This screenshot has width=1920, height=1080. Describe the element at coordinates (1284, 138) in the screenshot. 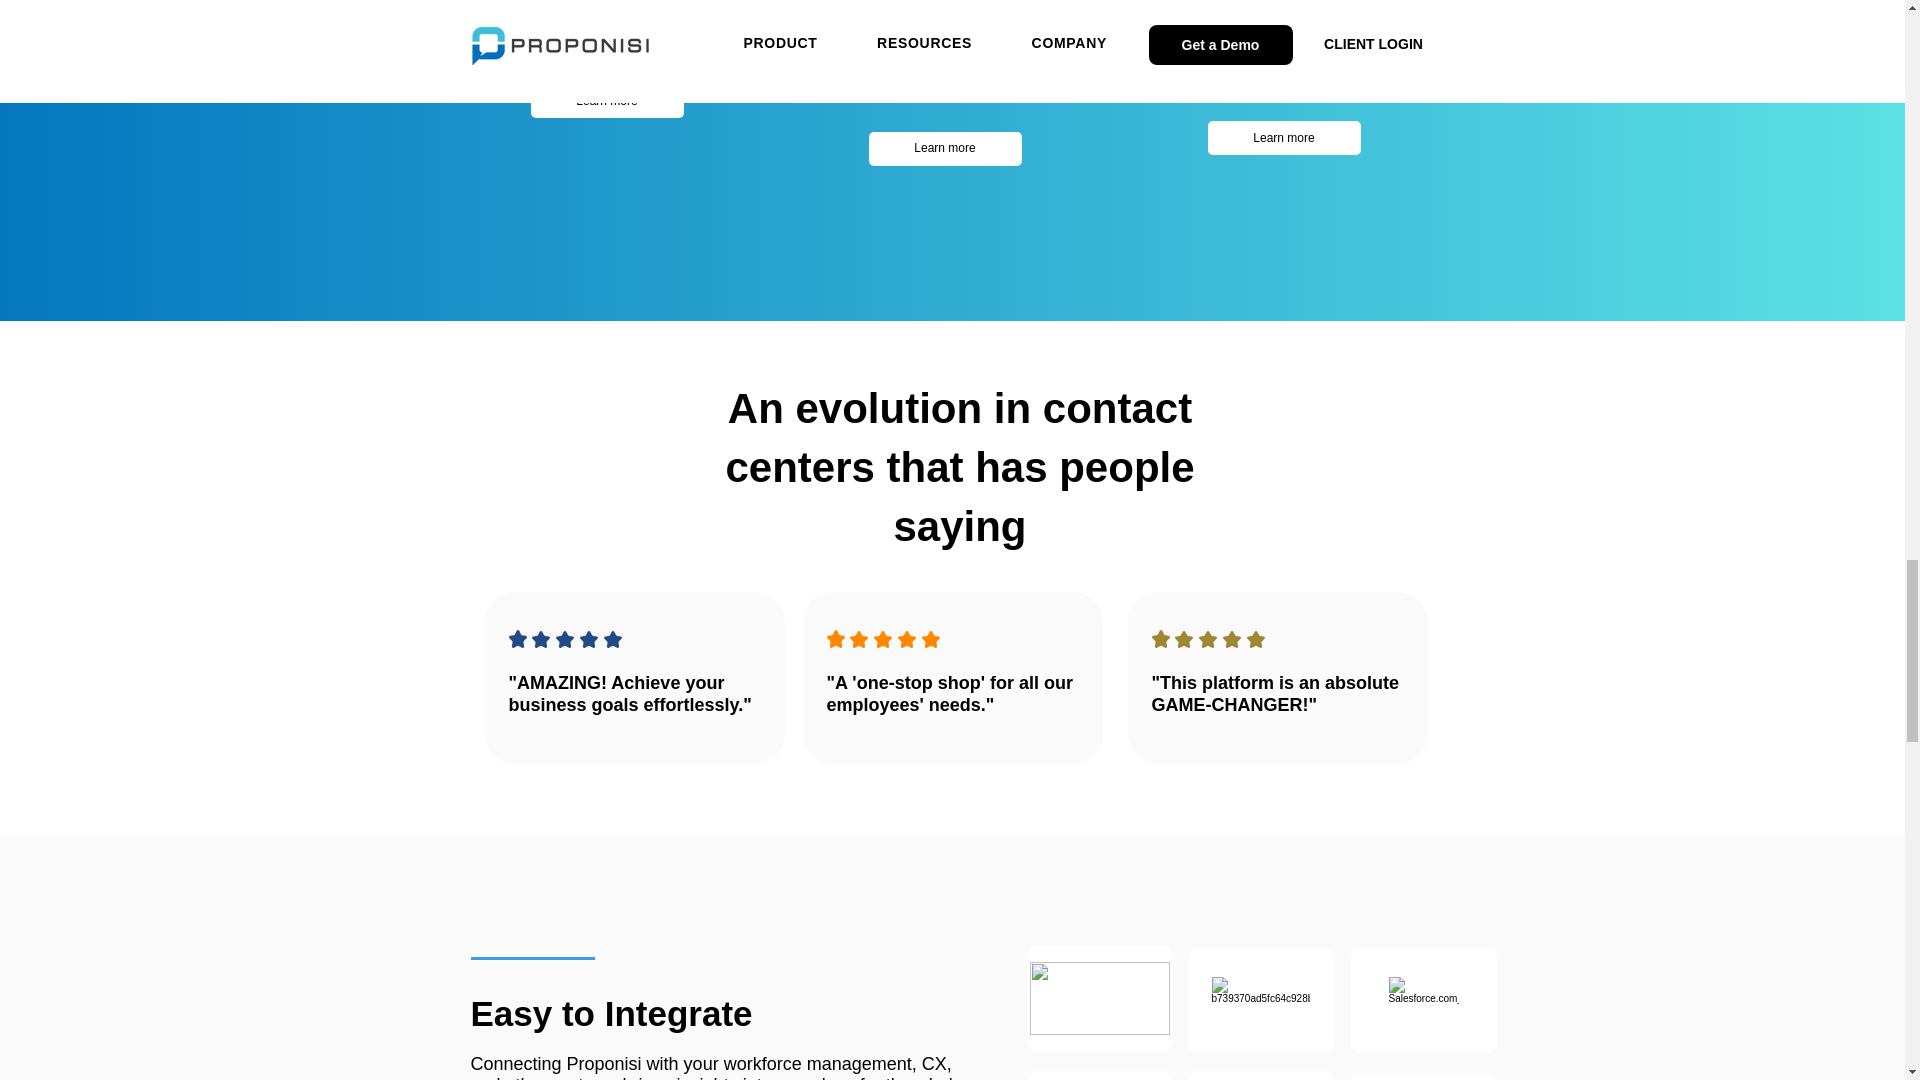

I see `Learn more` at that location.